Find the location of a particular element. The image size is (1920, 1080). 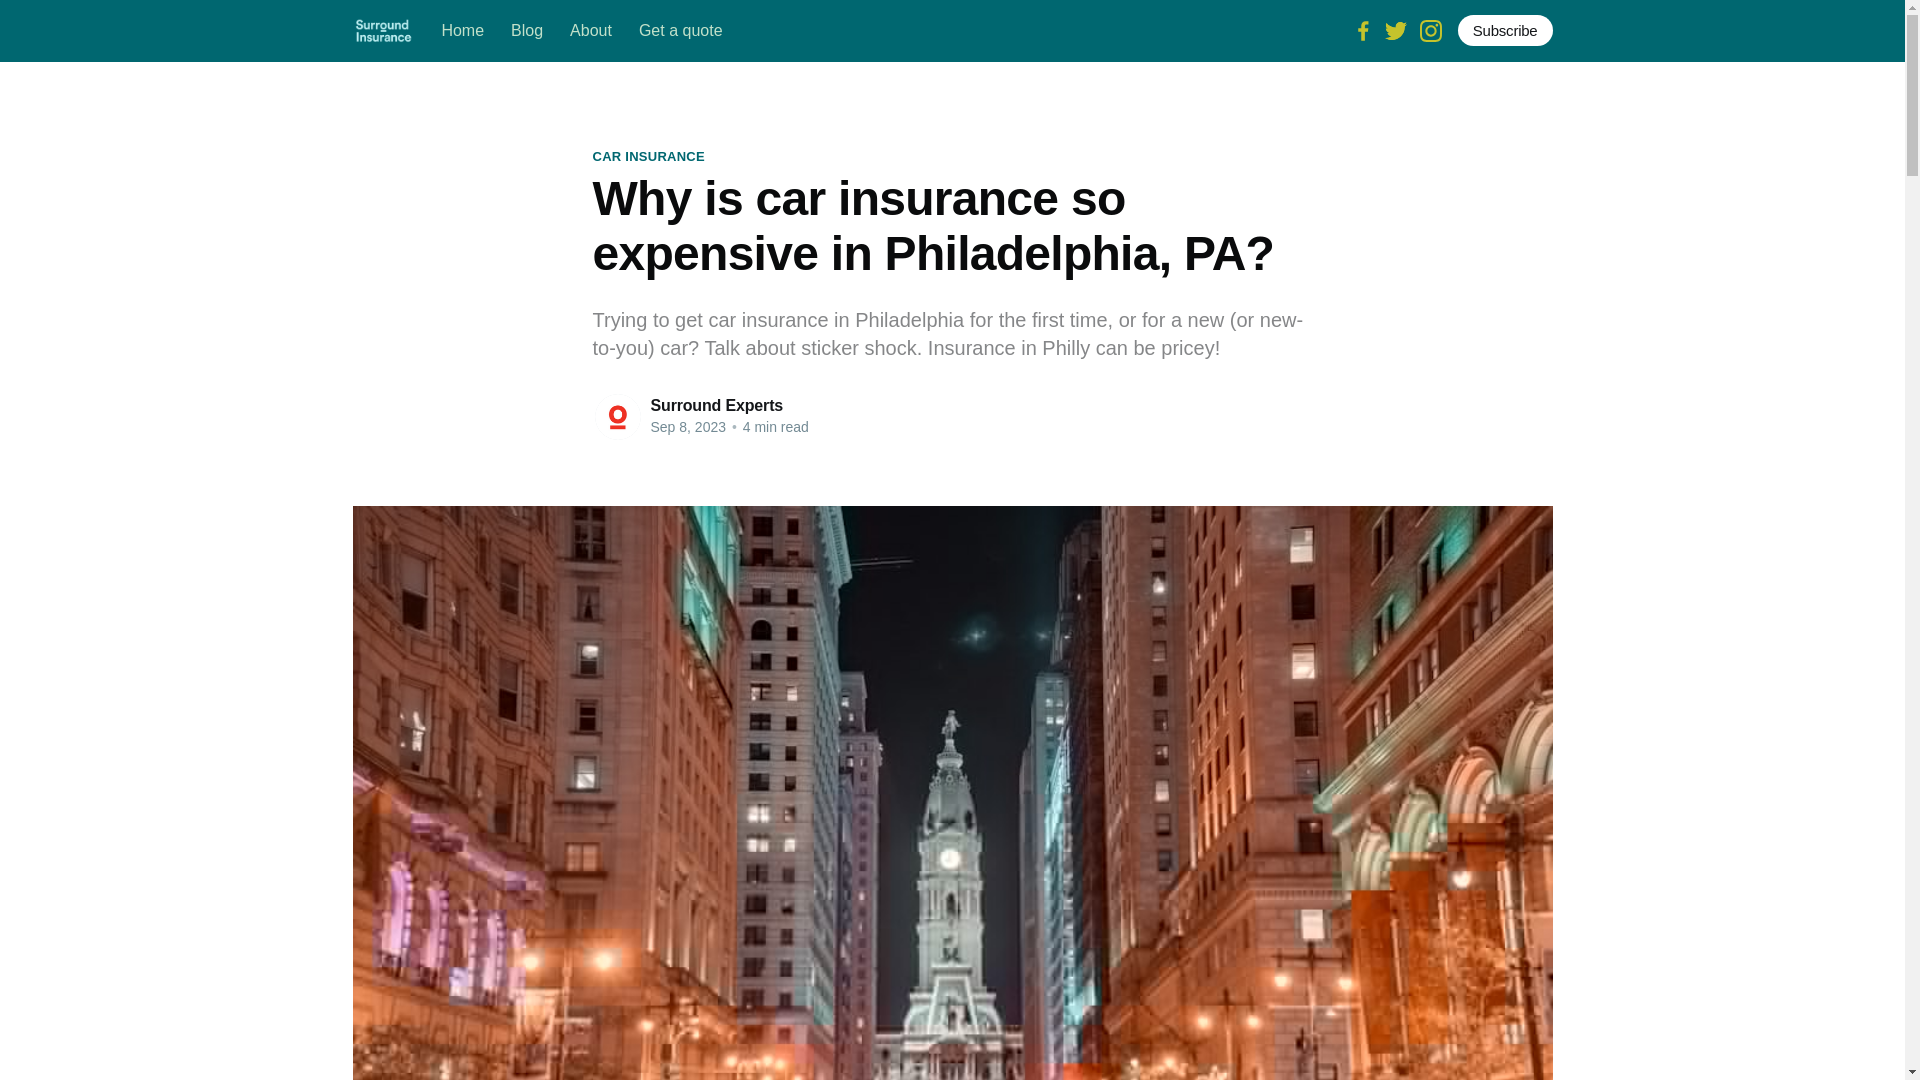

About is located at coordinates (591, 30).